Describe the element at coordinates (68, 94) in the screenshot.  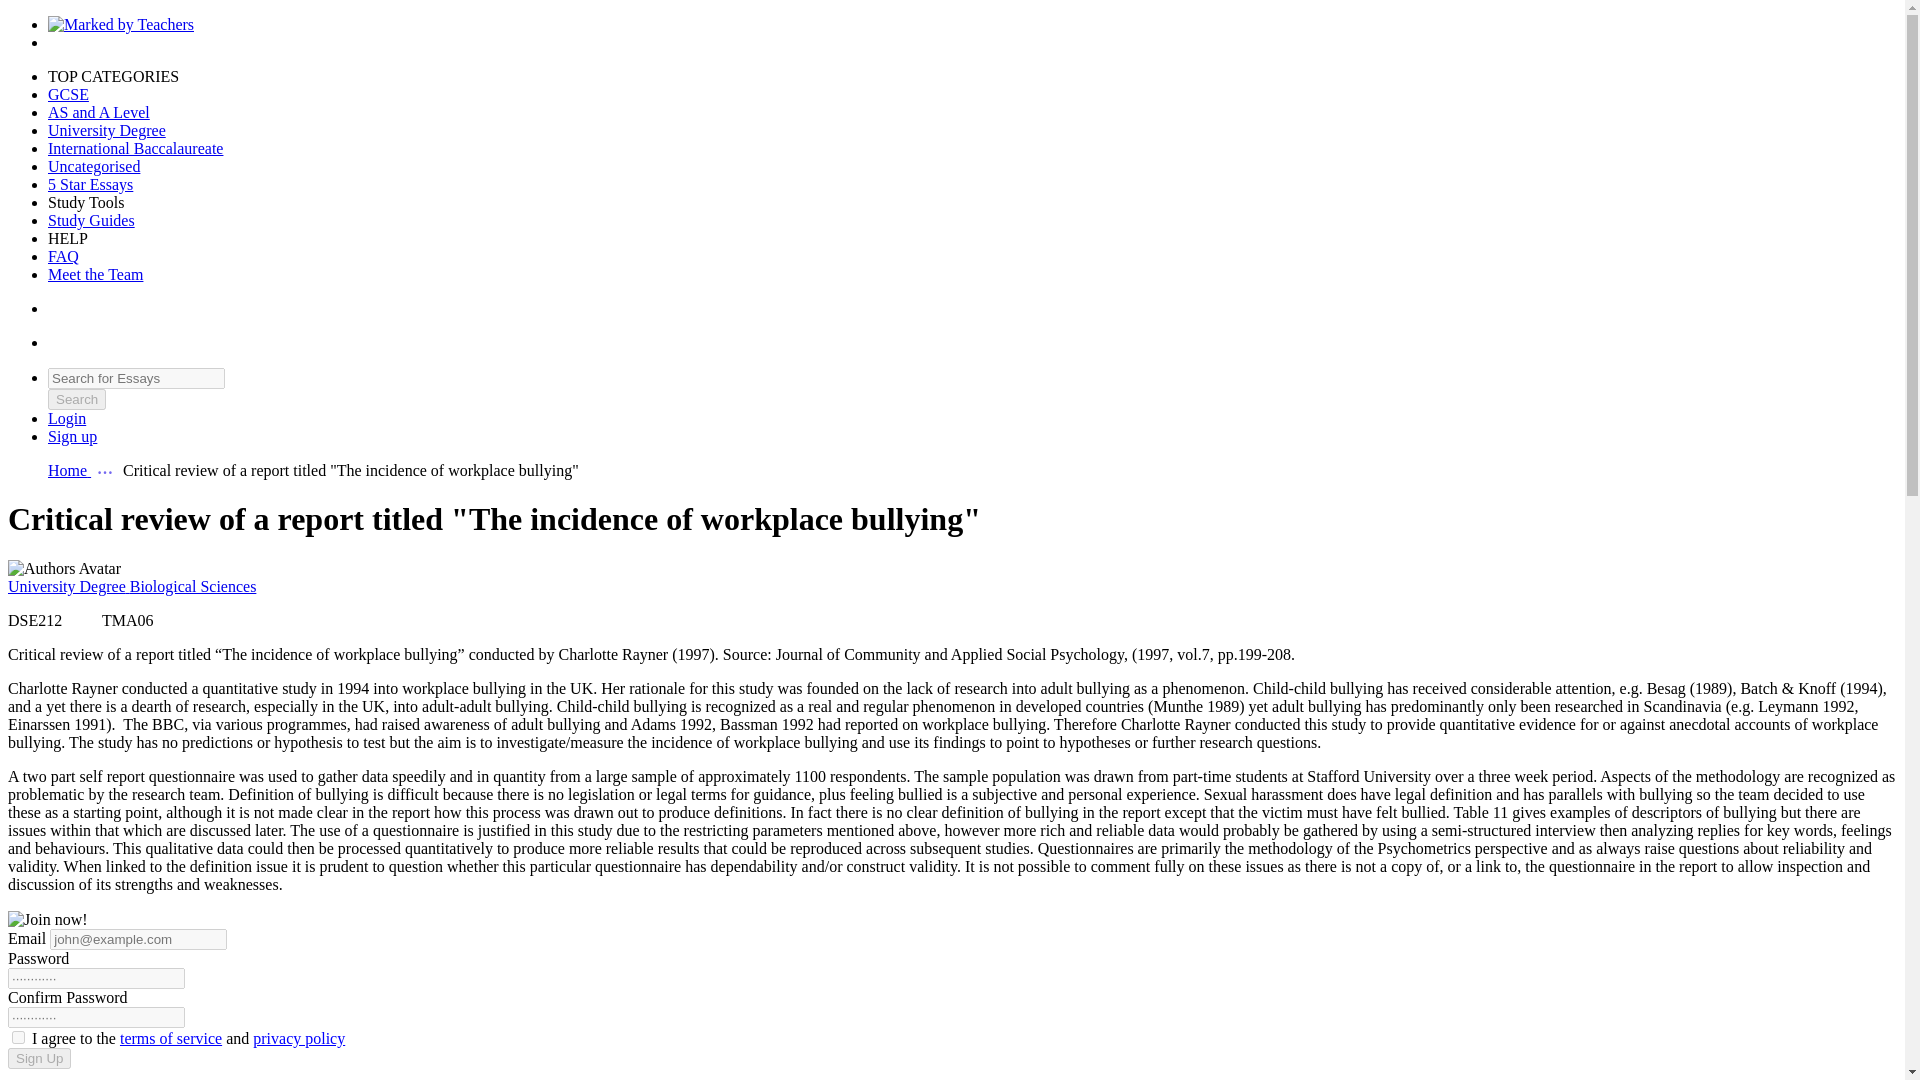
I see `GCSE` at that location.